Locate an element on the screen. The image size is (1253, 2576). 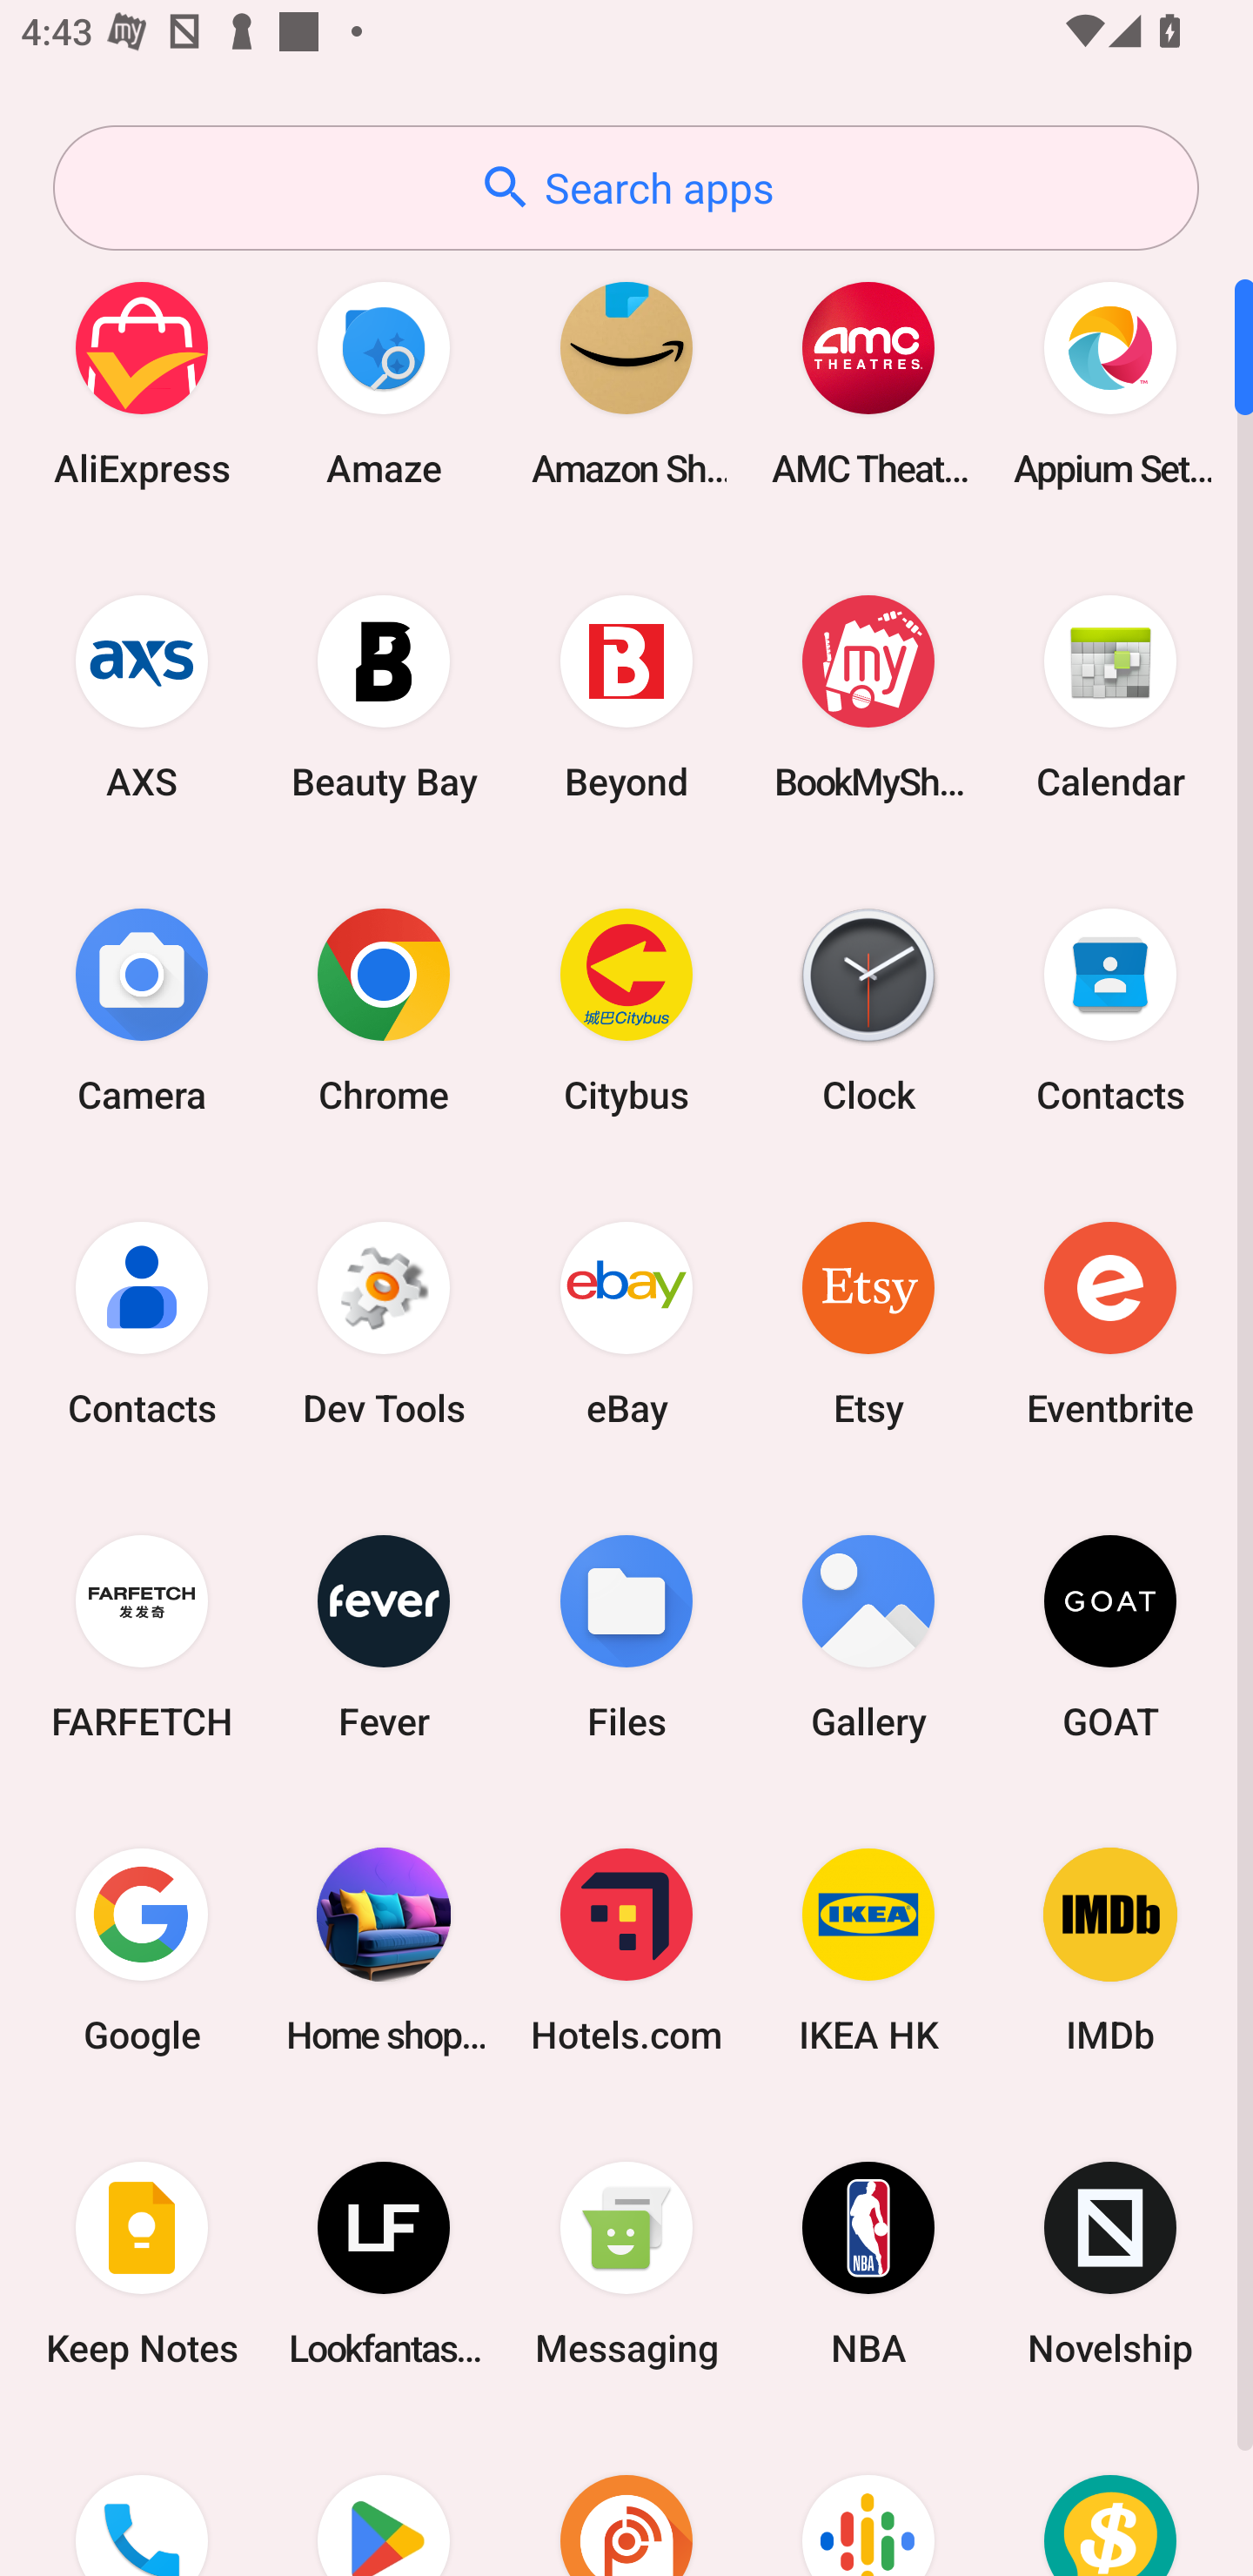
Podcast Addict is located at coordinates (626, 2499).